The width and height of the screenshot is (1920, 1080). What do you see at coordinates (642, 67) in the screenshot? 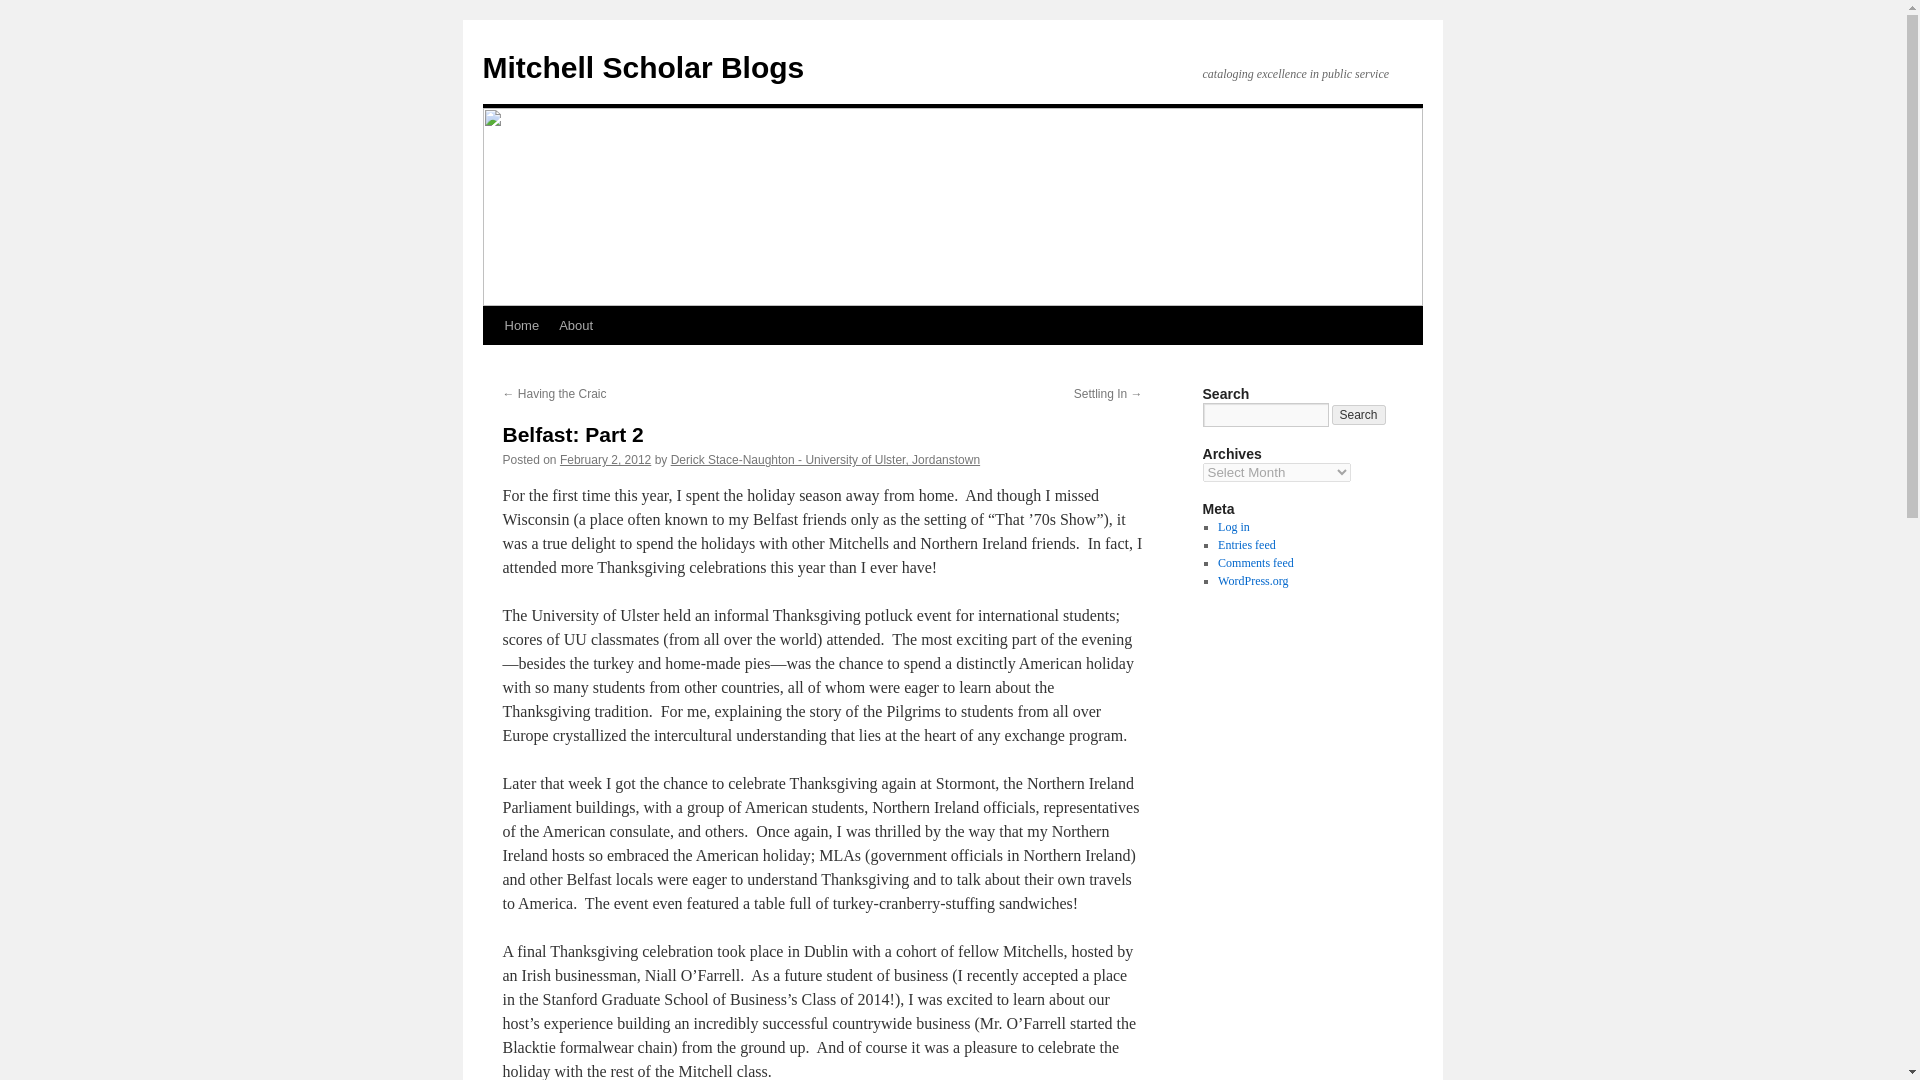
I see `Mitchell Scholar Blogs` at bounding box center [642, 67].